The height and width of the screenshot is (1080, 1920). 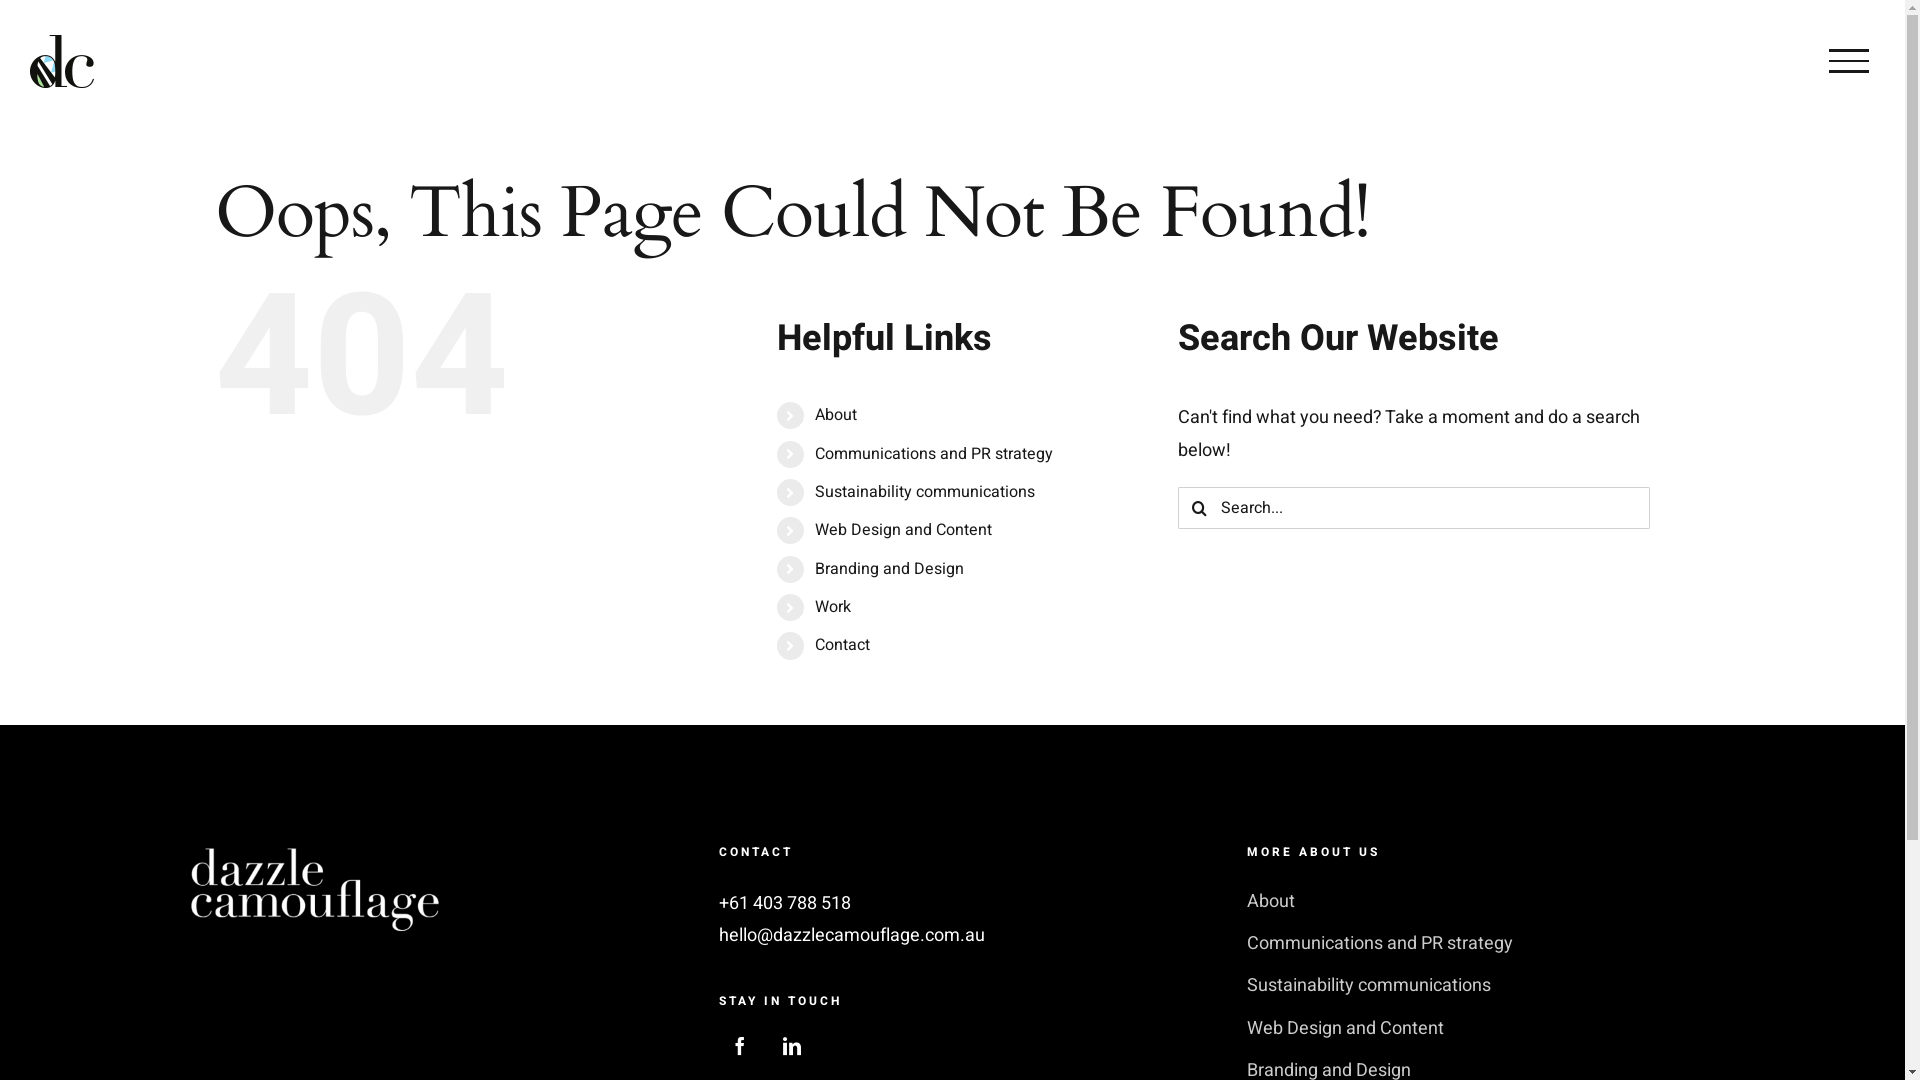 What do you see at coordinates (1480, 944) in the screenshot?
I see `Communications and PR strategy` at bounding box center [1480, 944].